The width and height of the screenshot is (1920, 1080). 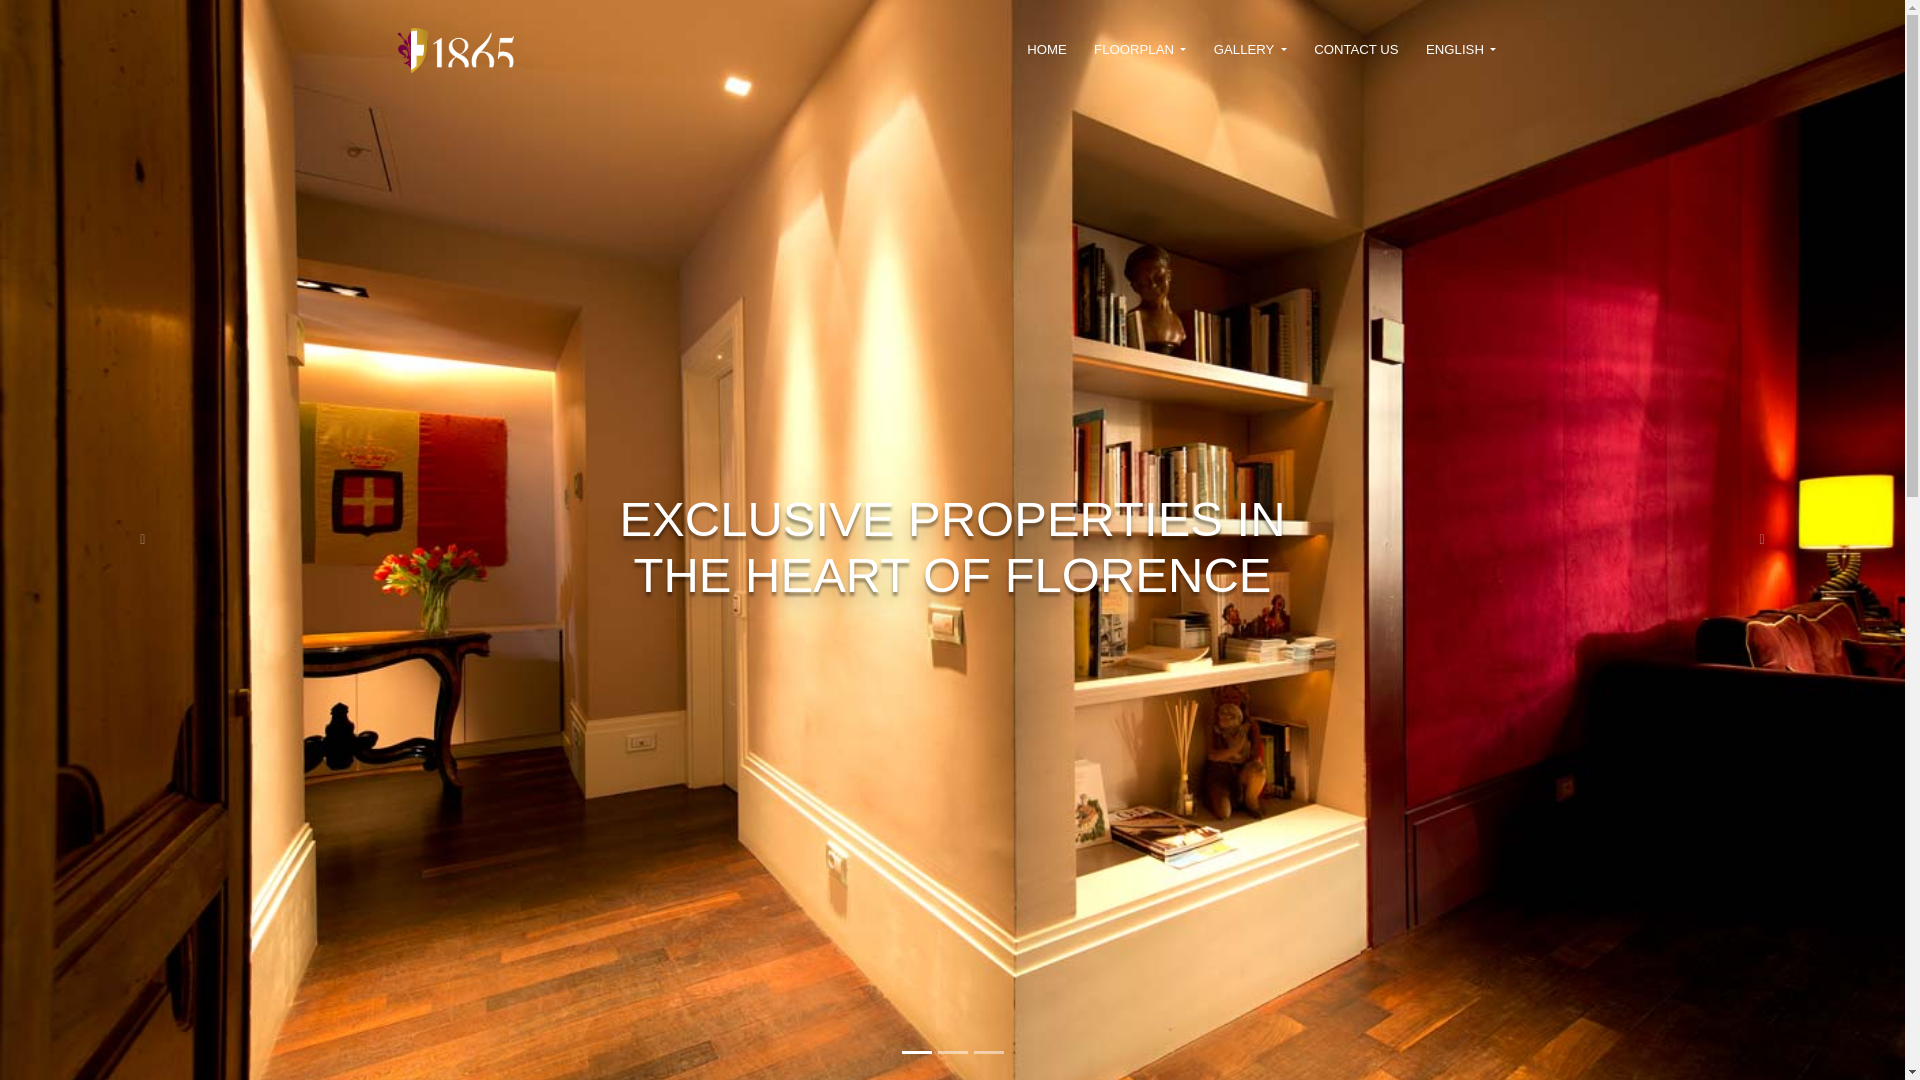 I want to click on FLOORPLAN, so click(x=1140, y=50).